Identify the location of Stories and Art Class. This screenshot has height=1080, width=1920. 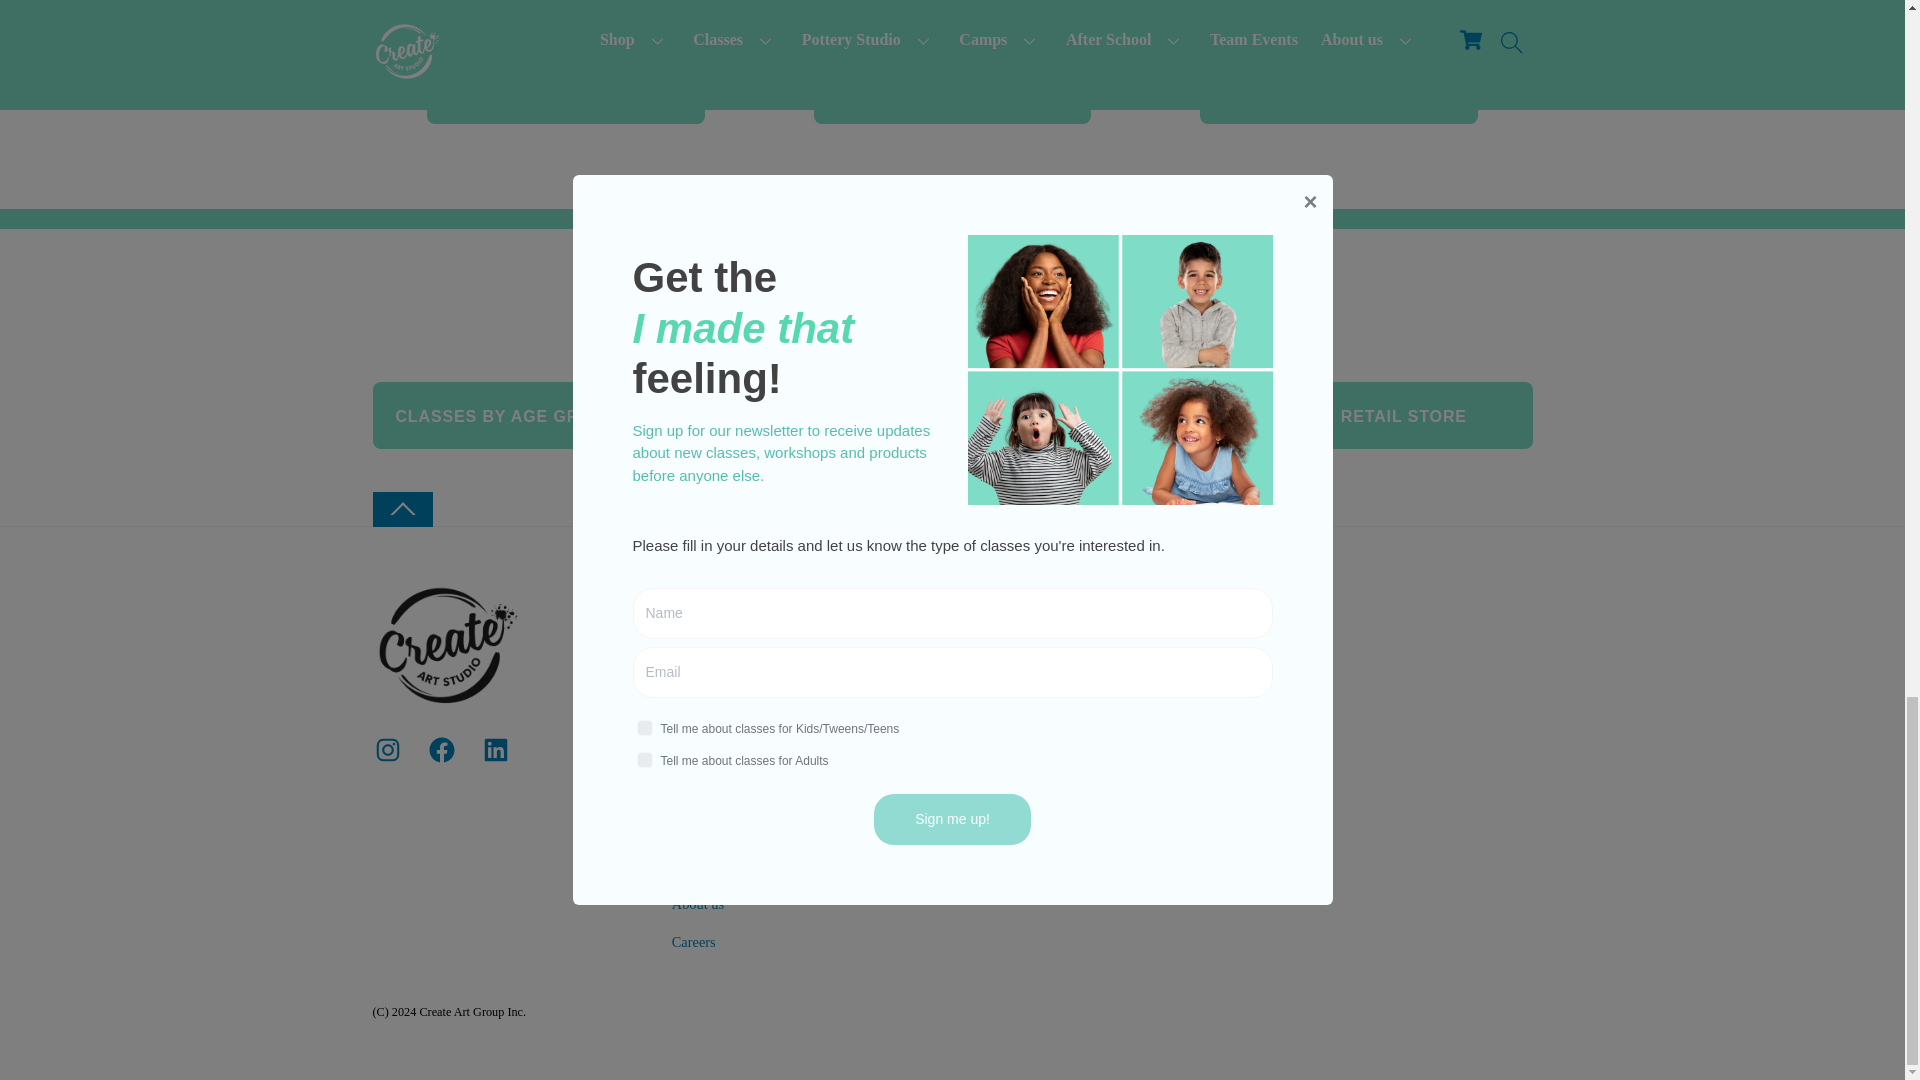
(565, 21).